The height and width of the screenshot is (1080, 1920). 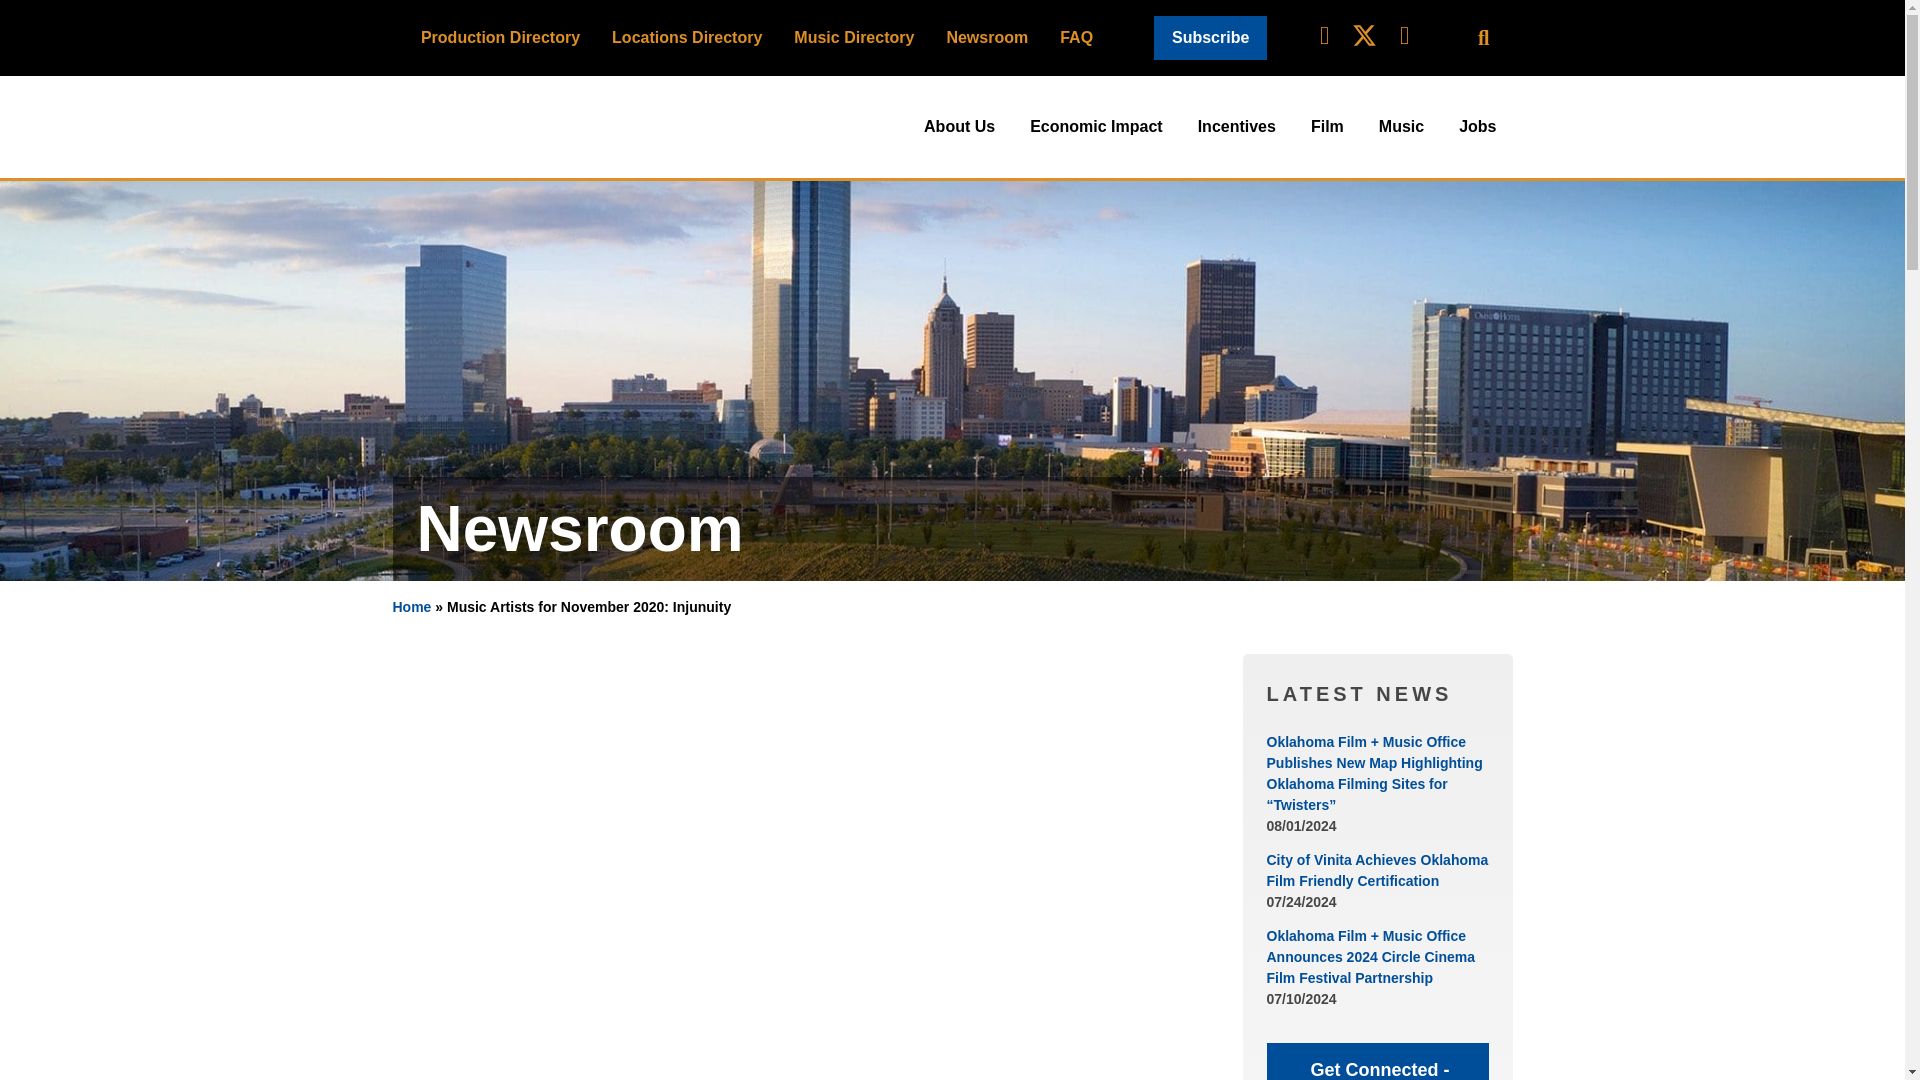 I want to click on Economic Impact, so click(x=1096, y=126).